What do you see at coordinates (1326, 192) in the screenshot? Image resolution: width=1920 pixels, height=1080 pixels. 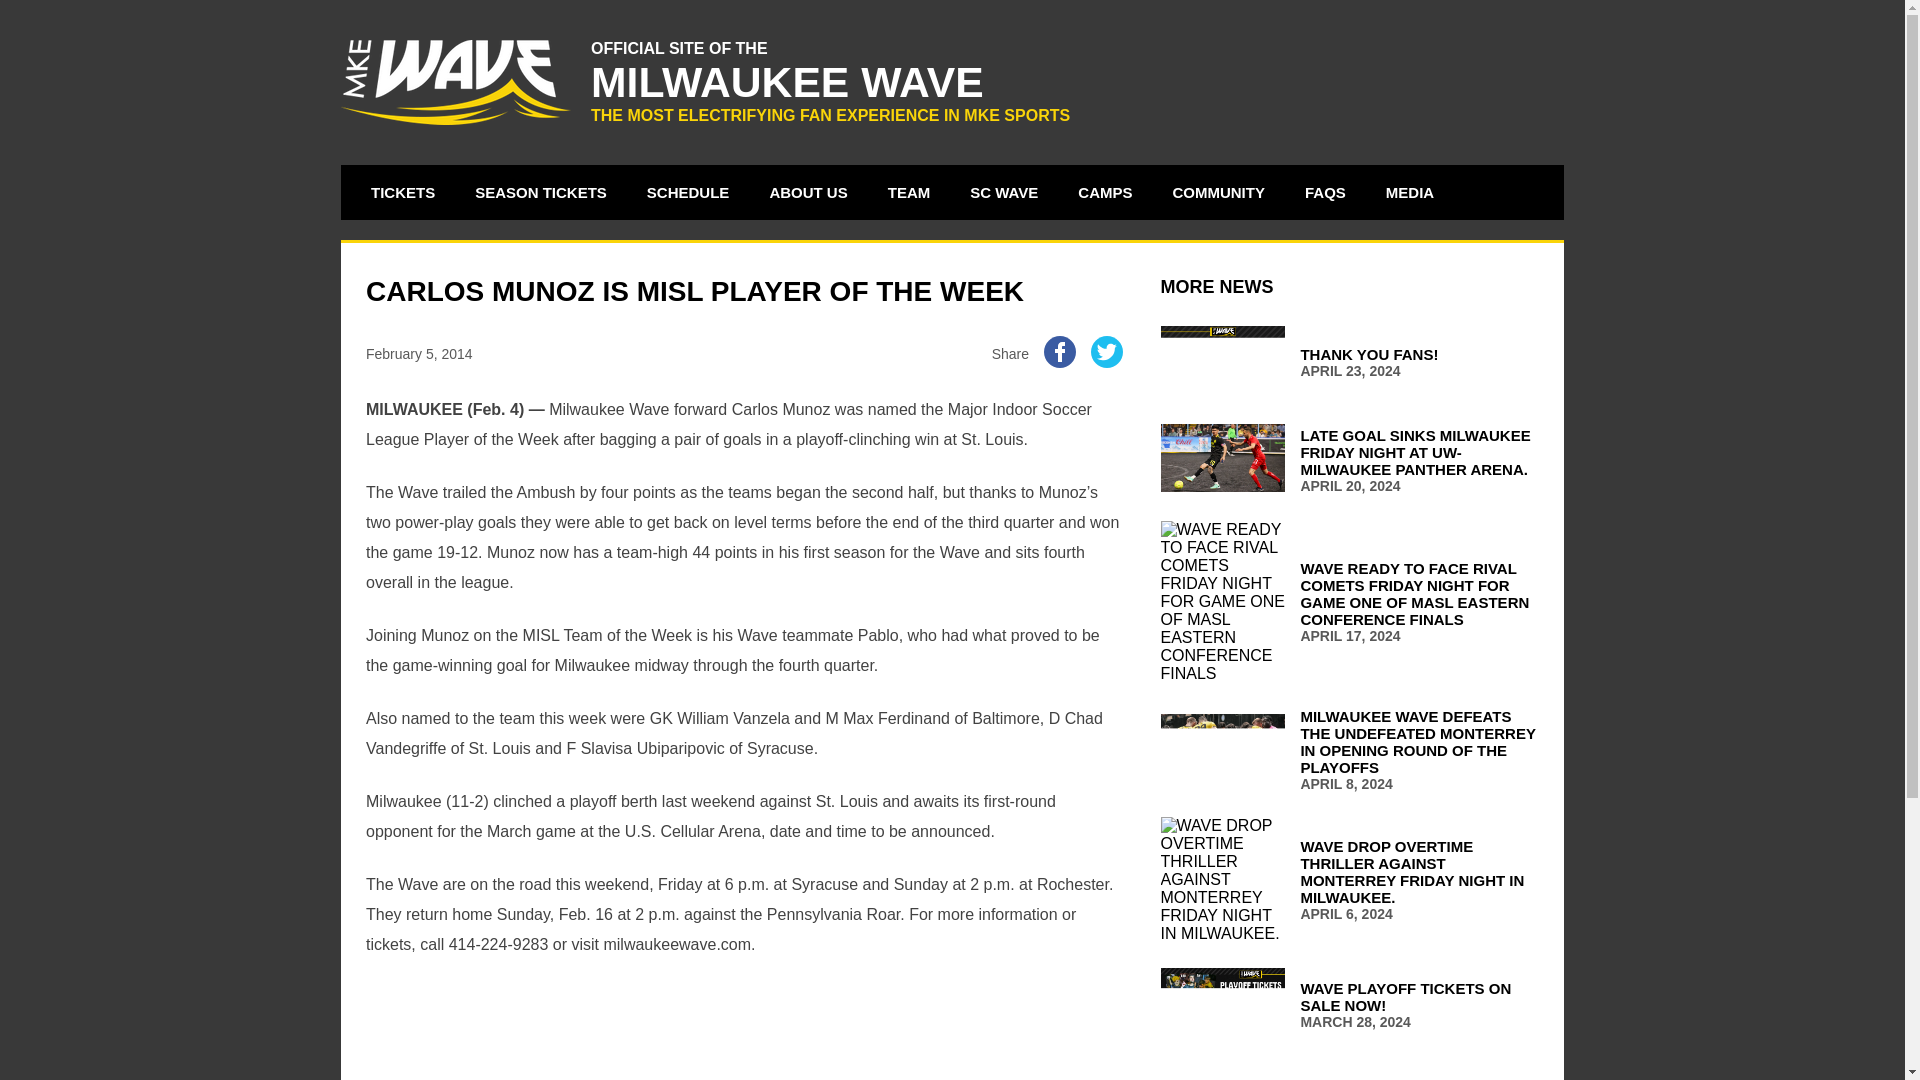 I see `FAQS` at bounding box center [1326, 192].